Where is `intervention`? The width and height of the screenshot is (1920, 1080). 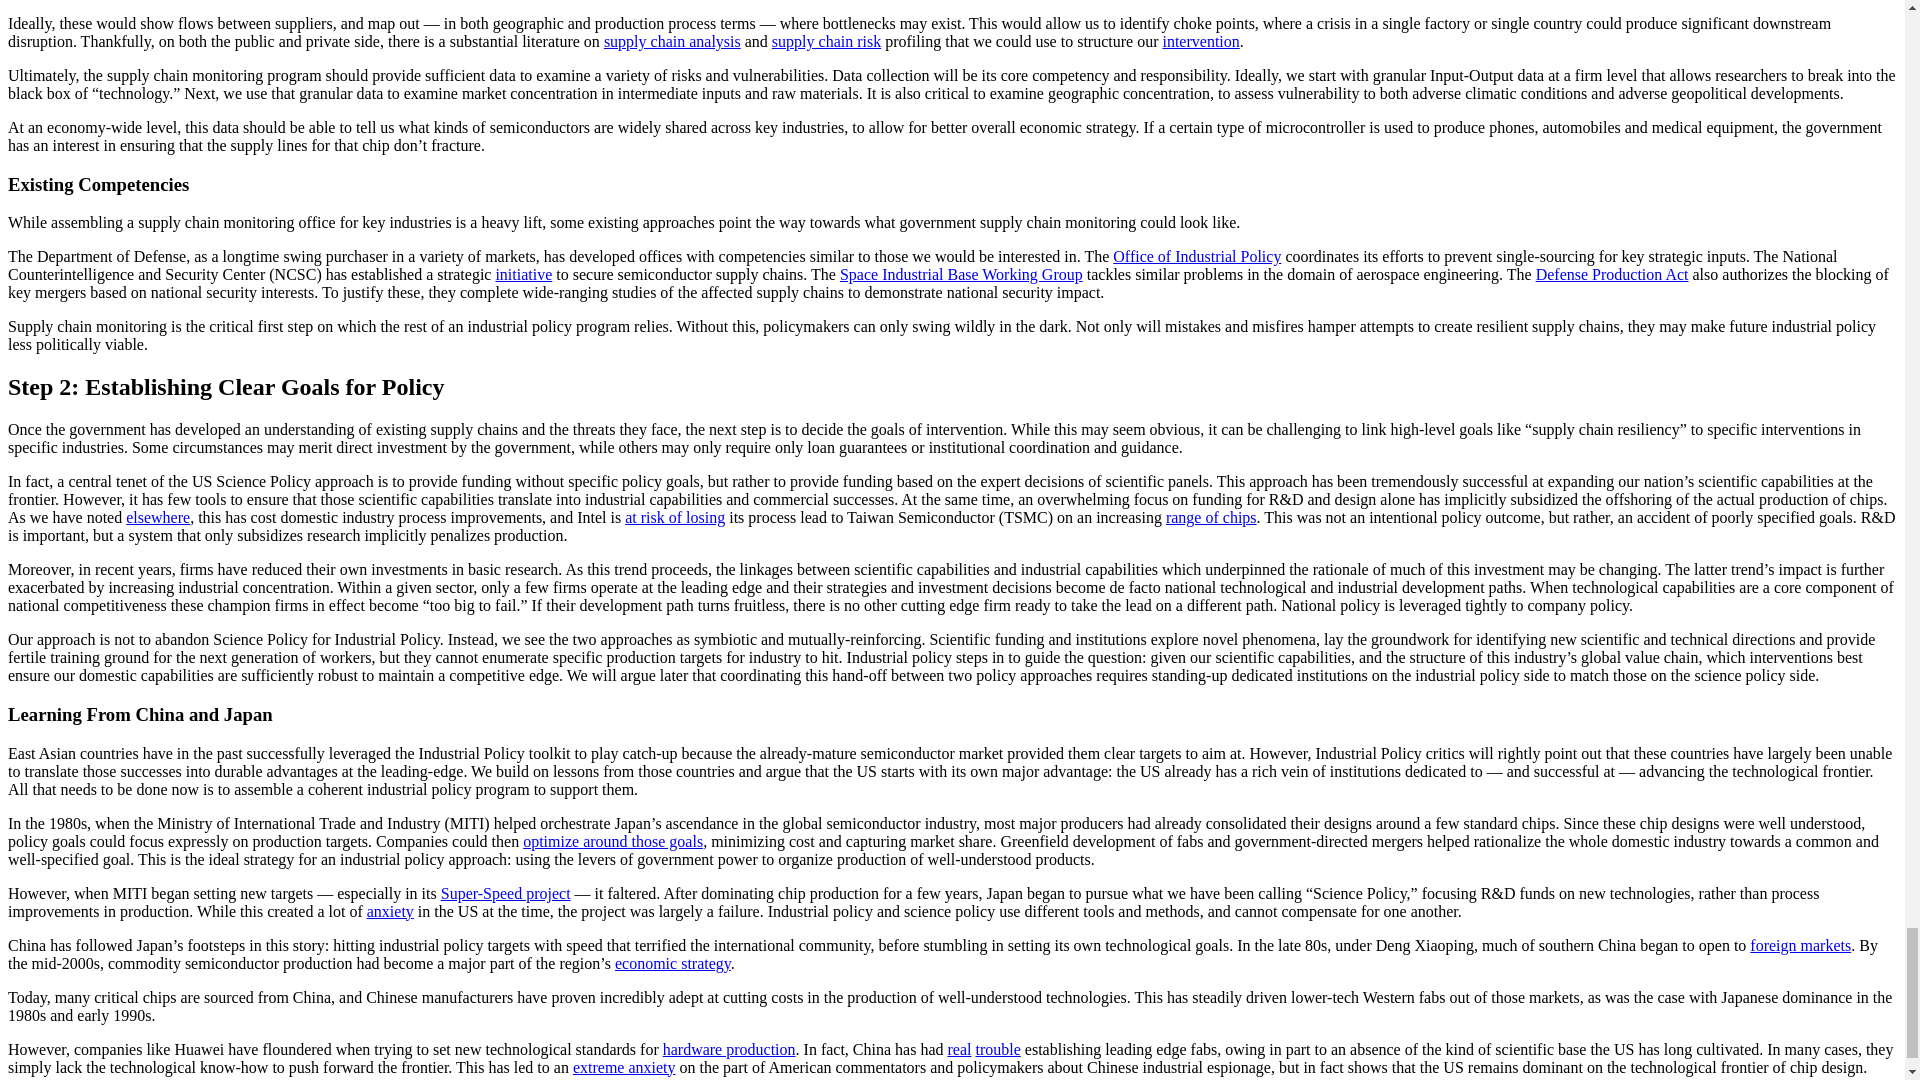 intervention is located at coordinates (1200, 41).